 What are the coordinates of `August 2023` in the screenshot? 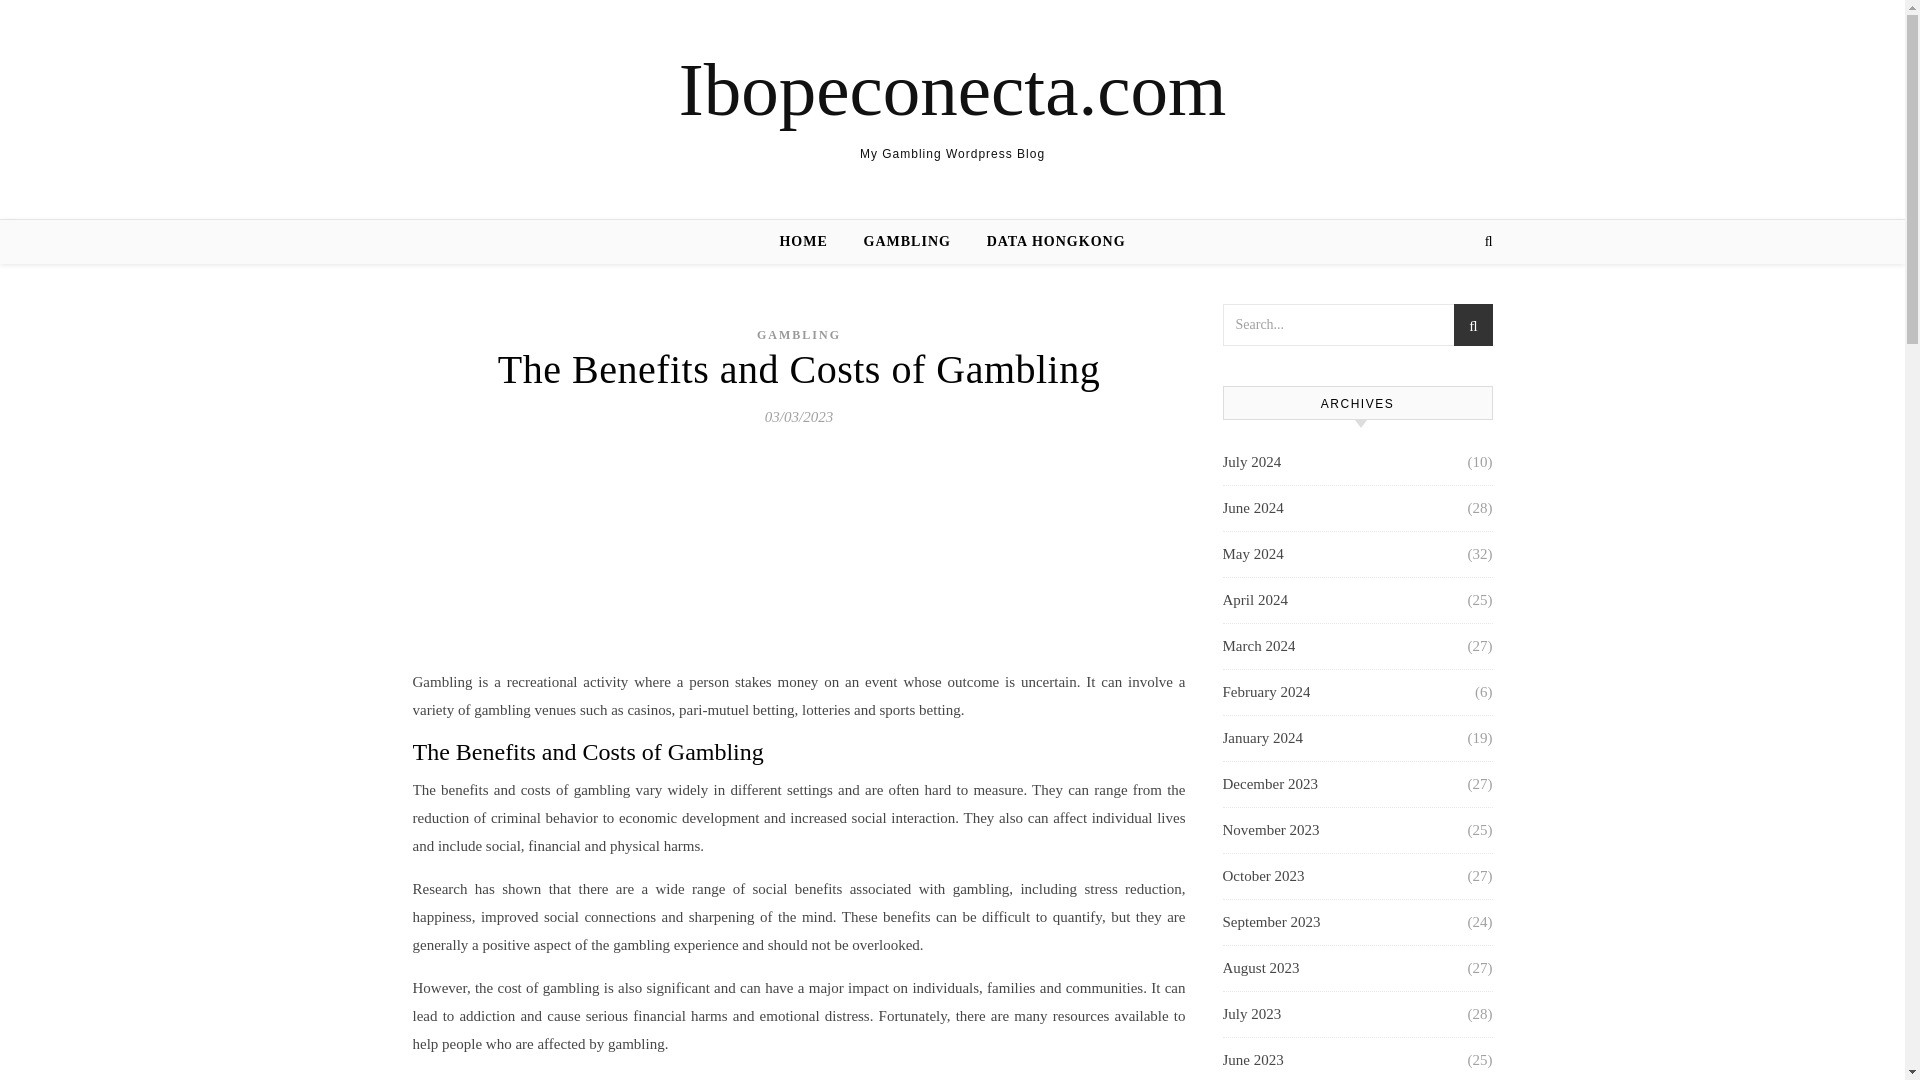 It's located at (1260, 968).